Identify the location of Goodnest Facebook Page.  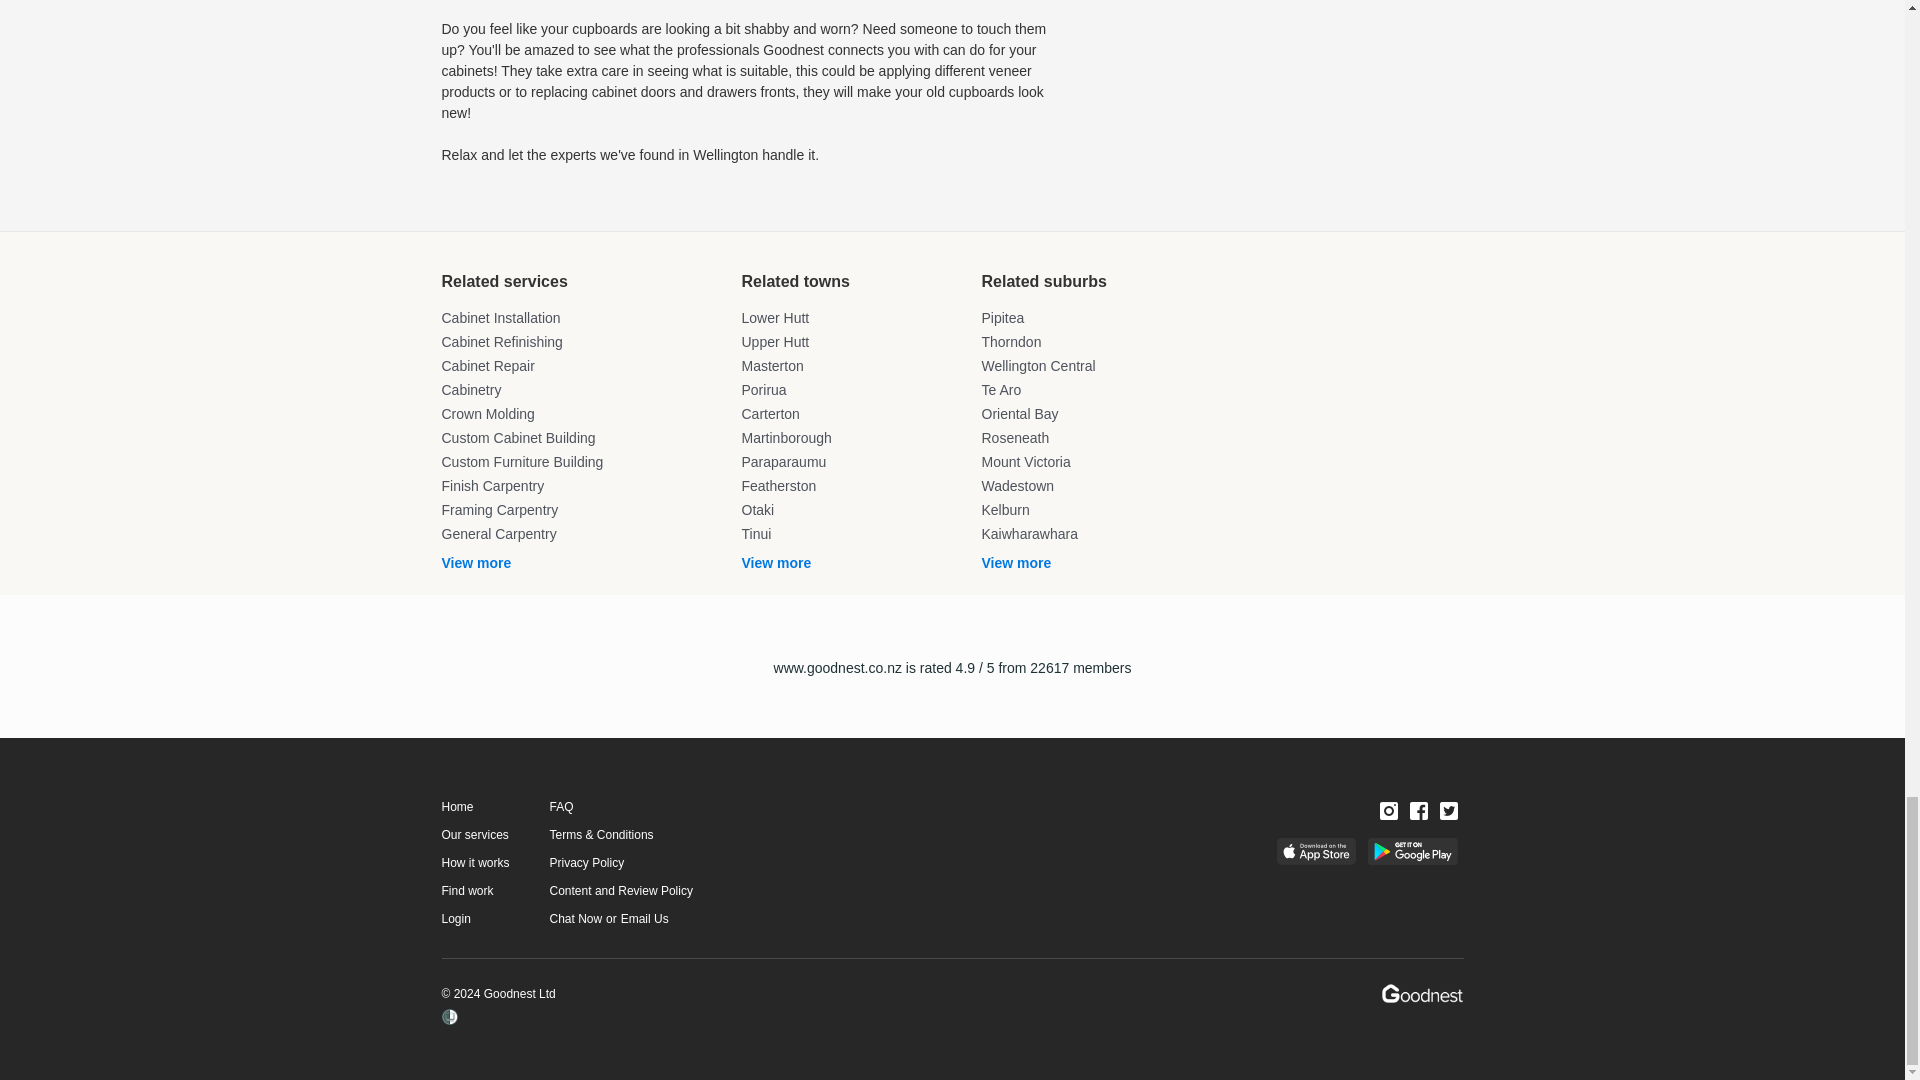
(1418, 810).